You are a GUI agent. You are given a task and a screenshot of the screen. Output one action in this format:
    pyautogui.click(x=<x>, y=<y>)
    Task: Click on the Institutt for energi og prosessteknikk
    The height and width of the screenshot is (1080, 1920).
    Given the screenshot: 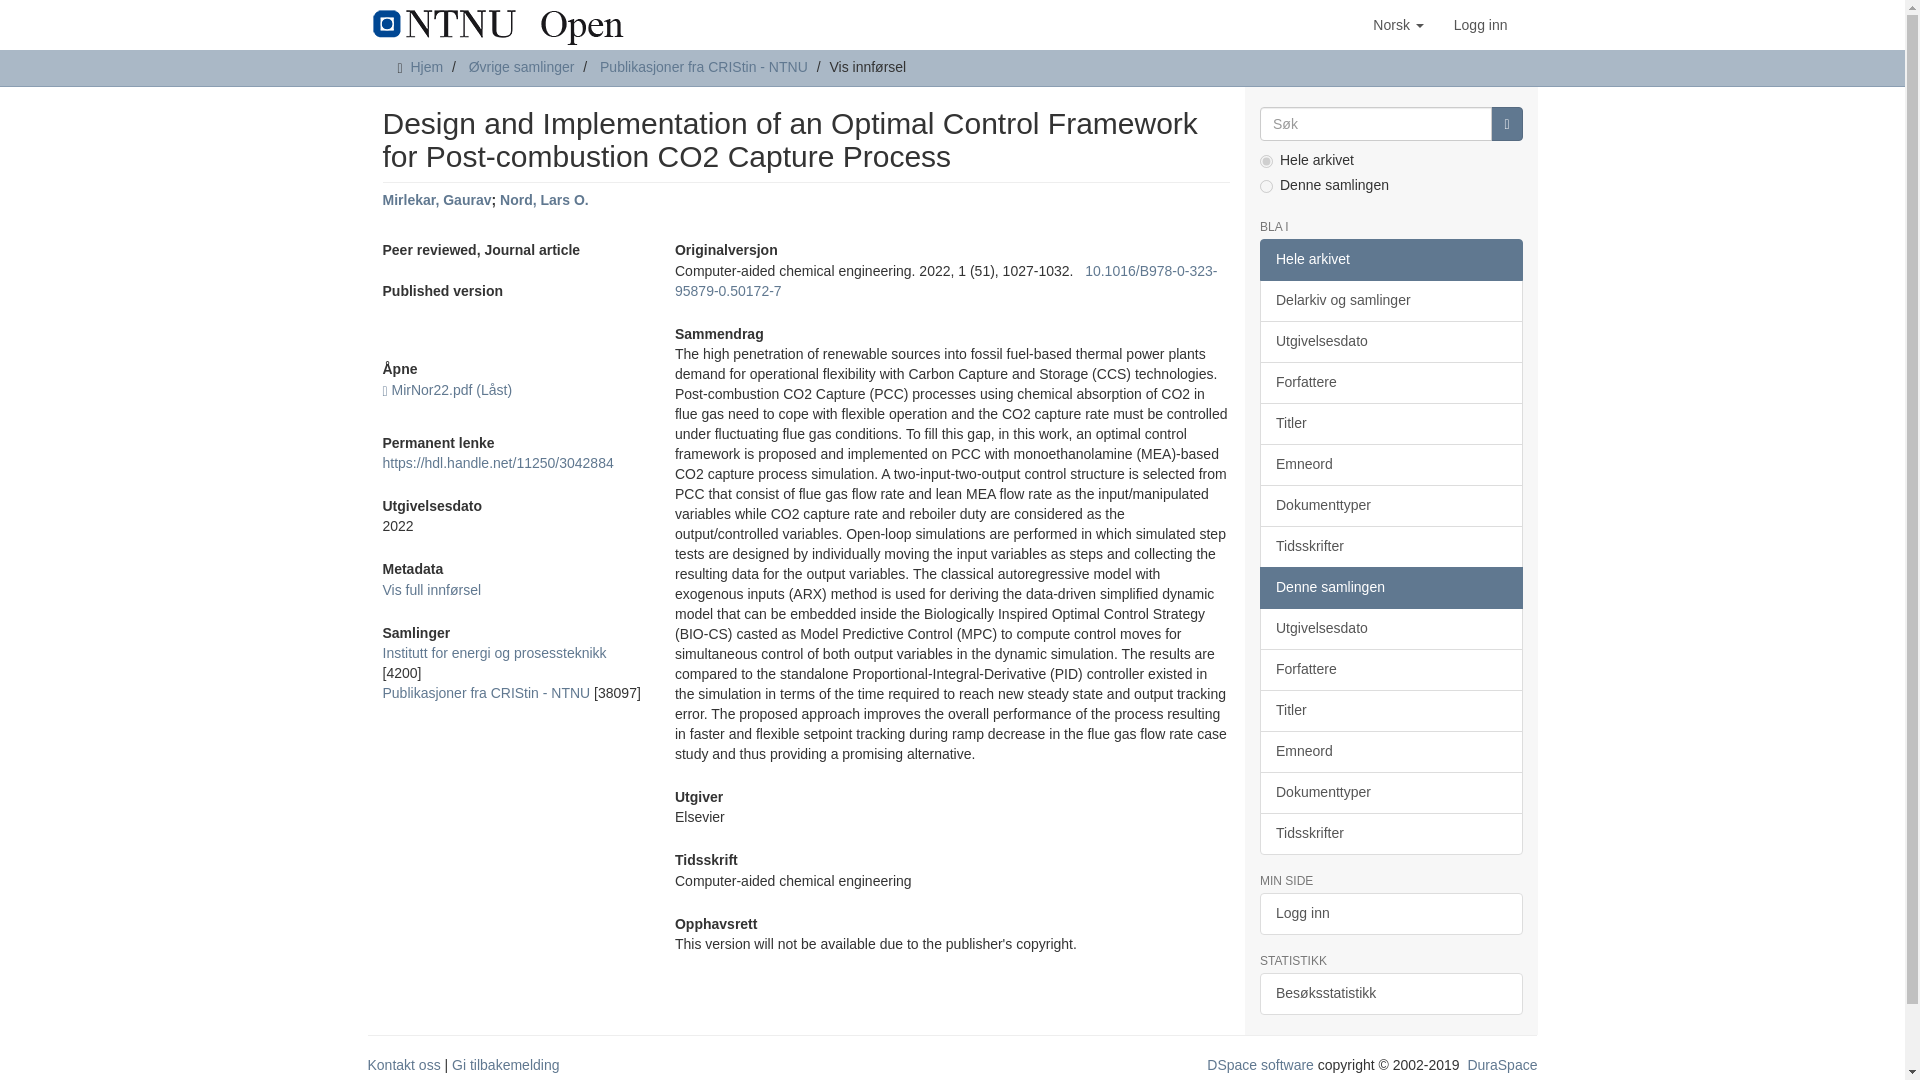 What is the action you would take?
    pyautogui.click(x=494, y=652)
    